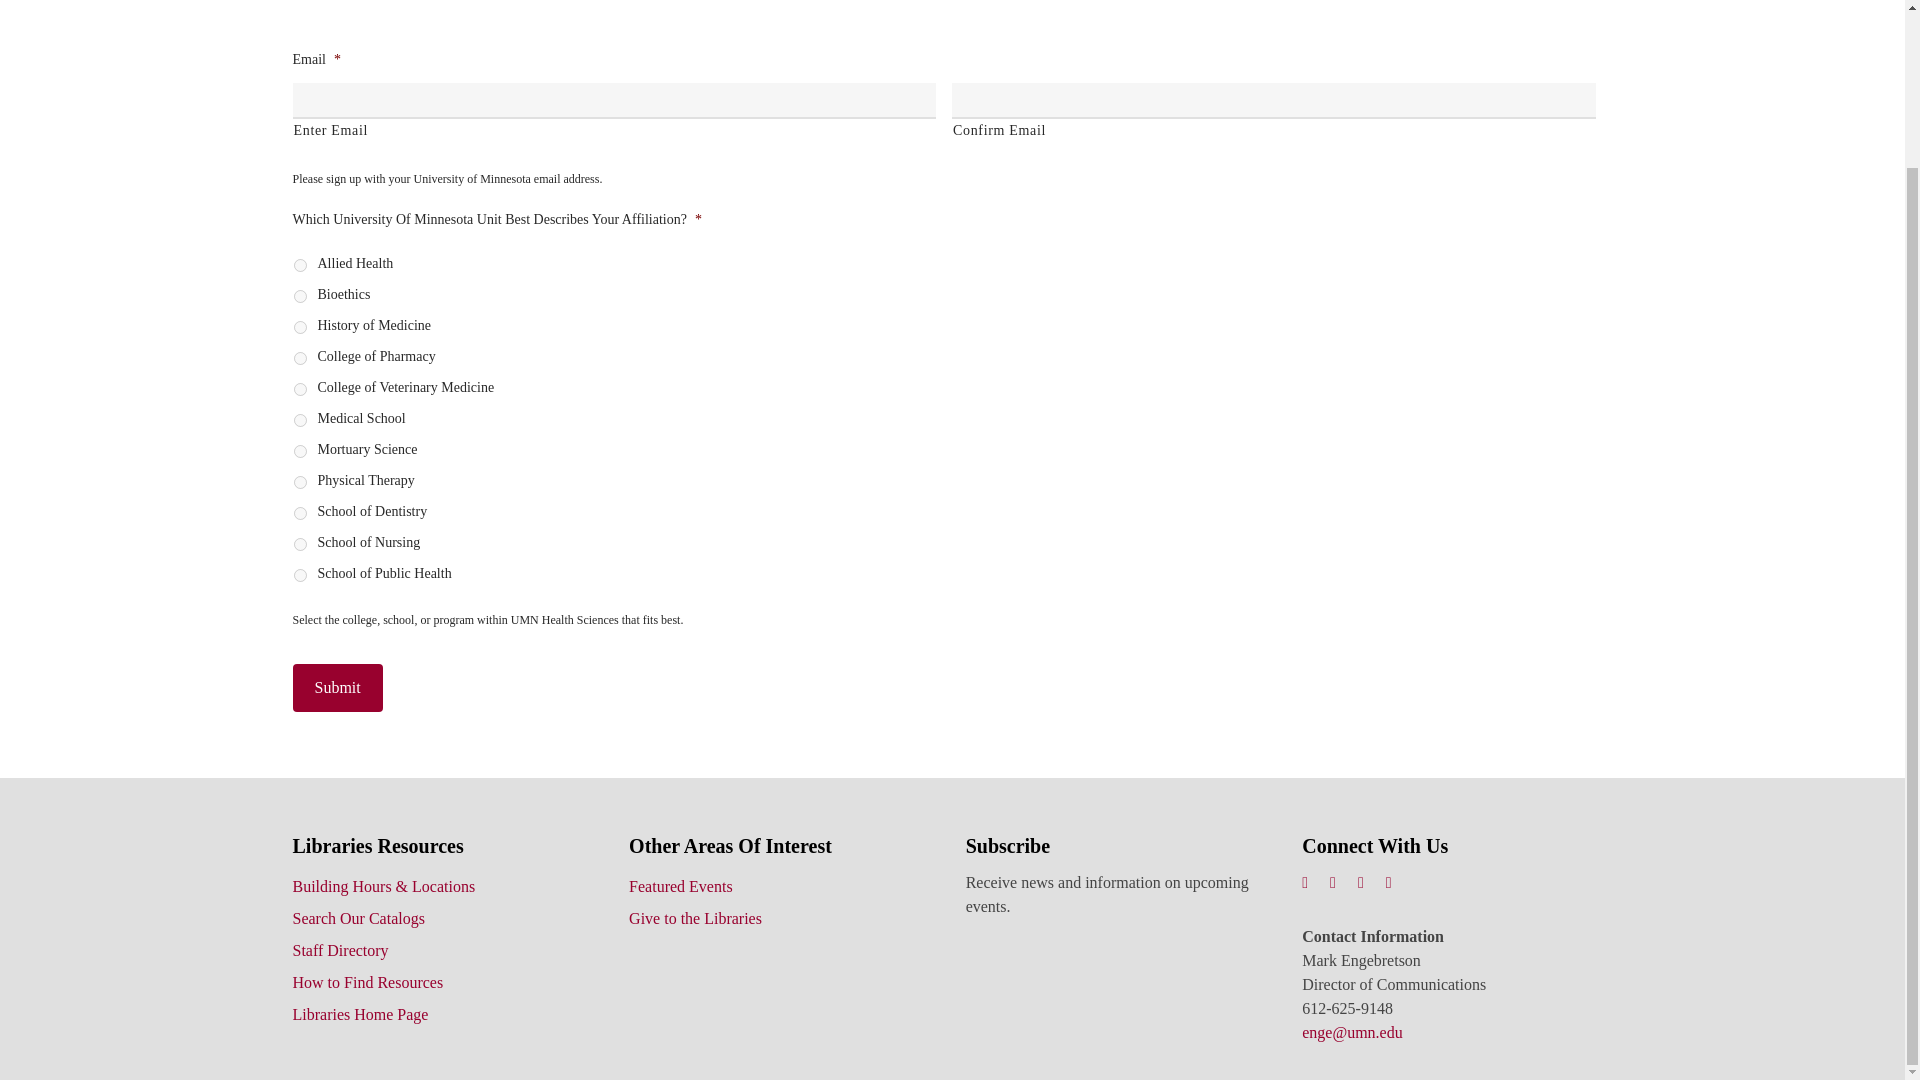 Image resolution: width=1920 pixels, height=1080 pixels. I want to click on Mortuary Science, so click(300, 450).